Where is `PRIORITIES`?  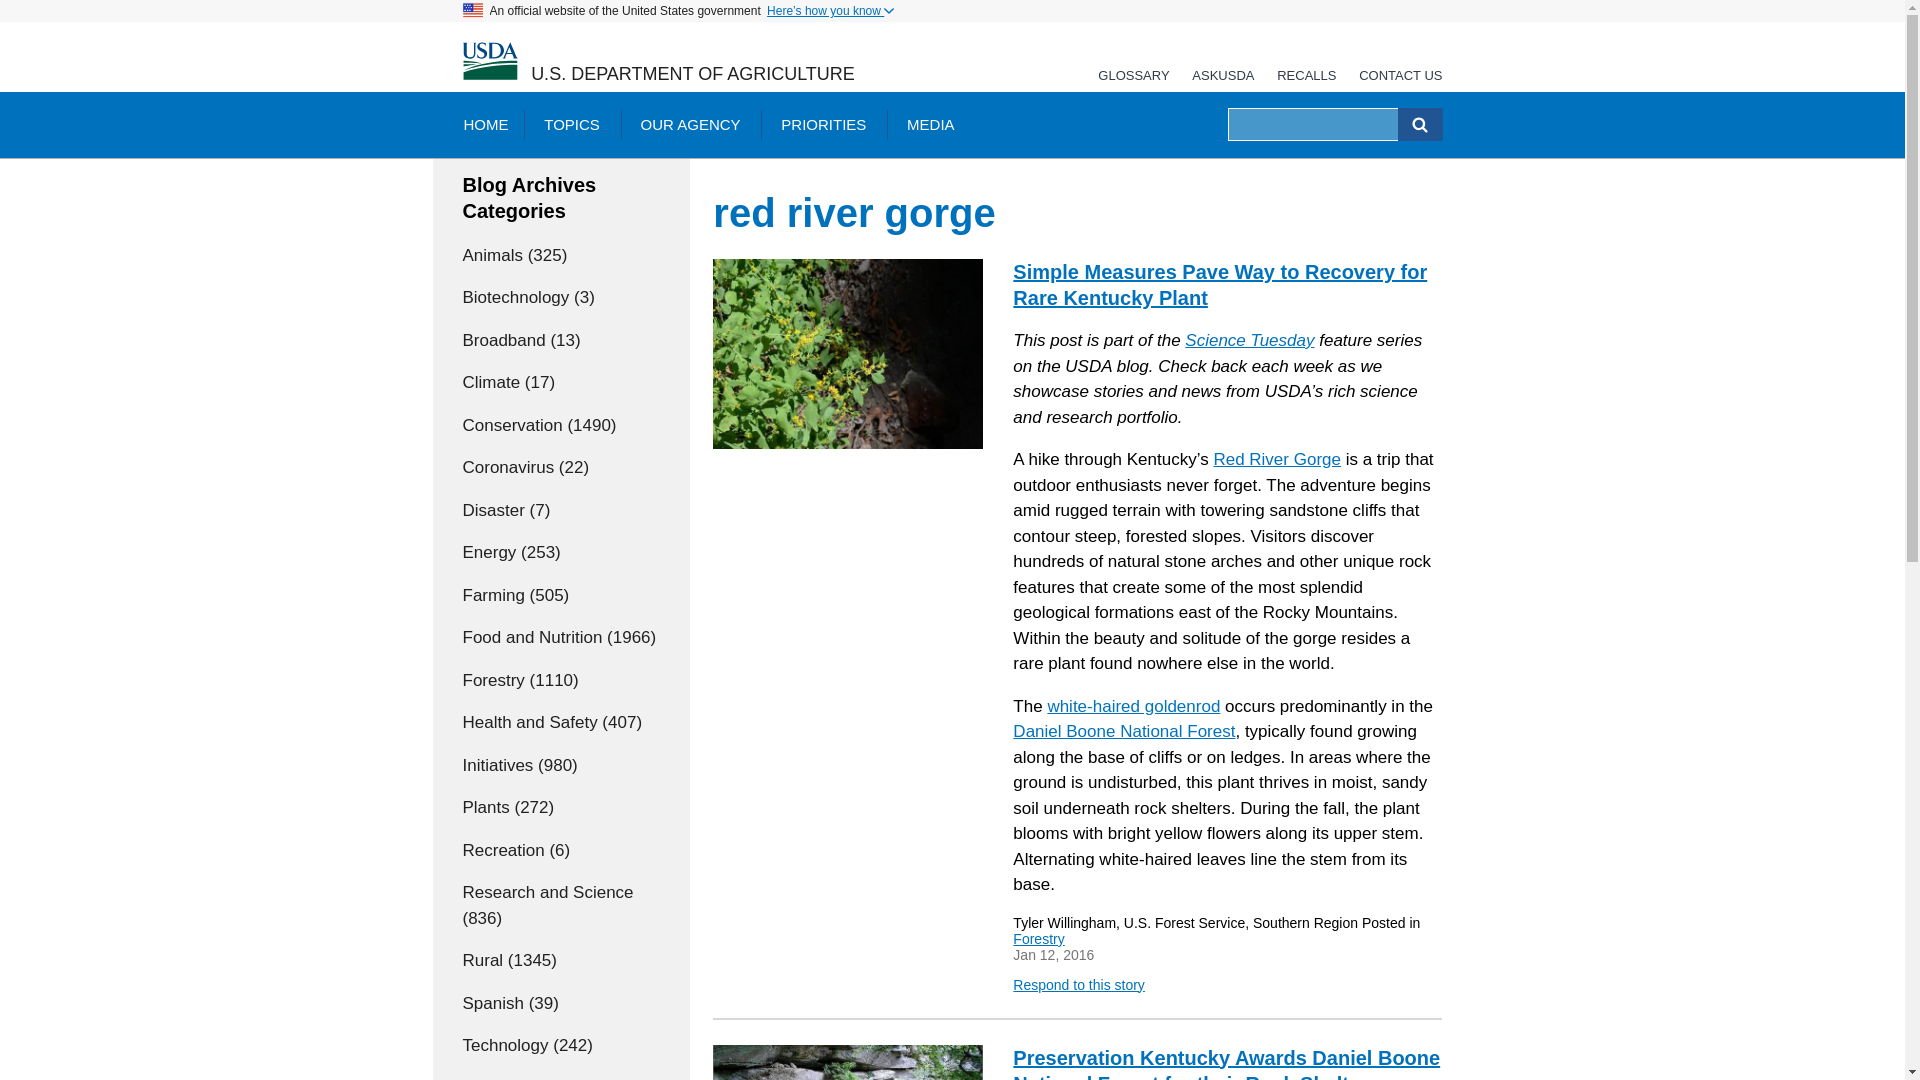 PRIORITIES is located at coordinates (822, 124).